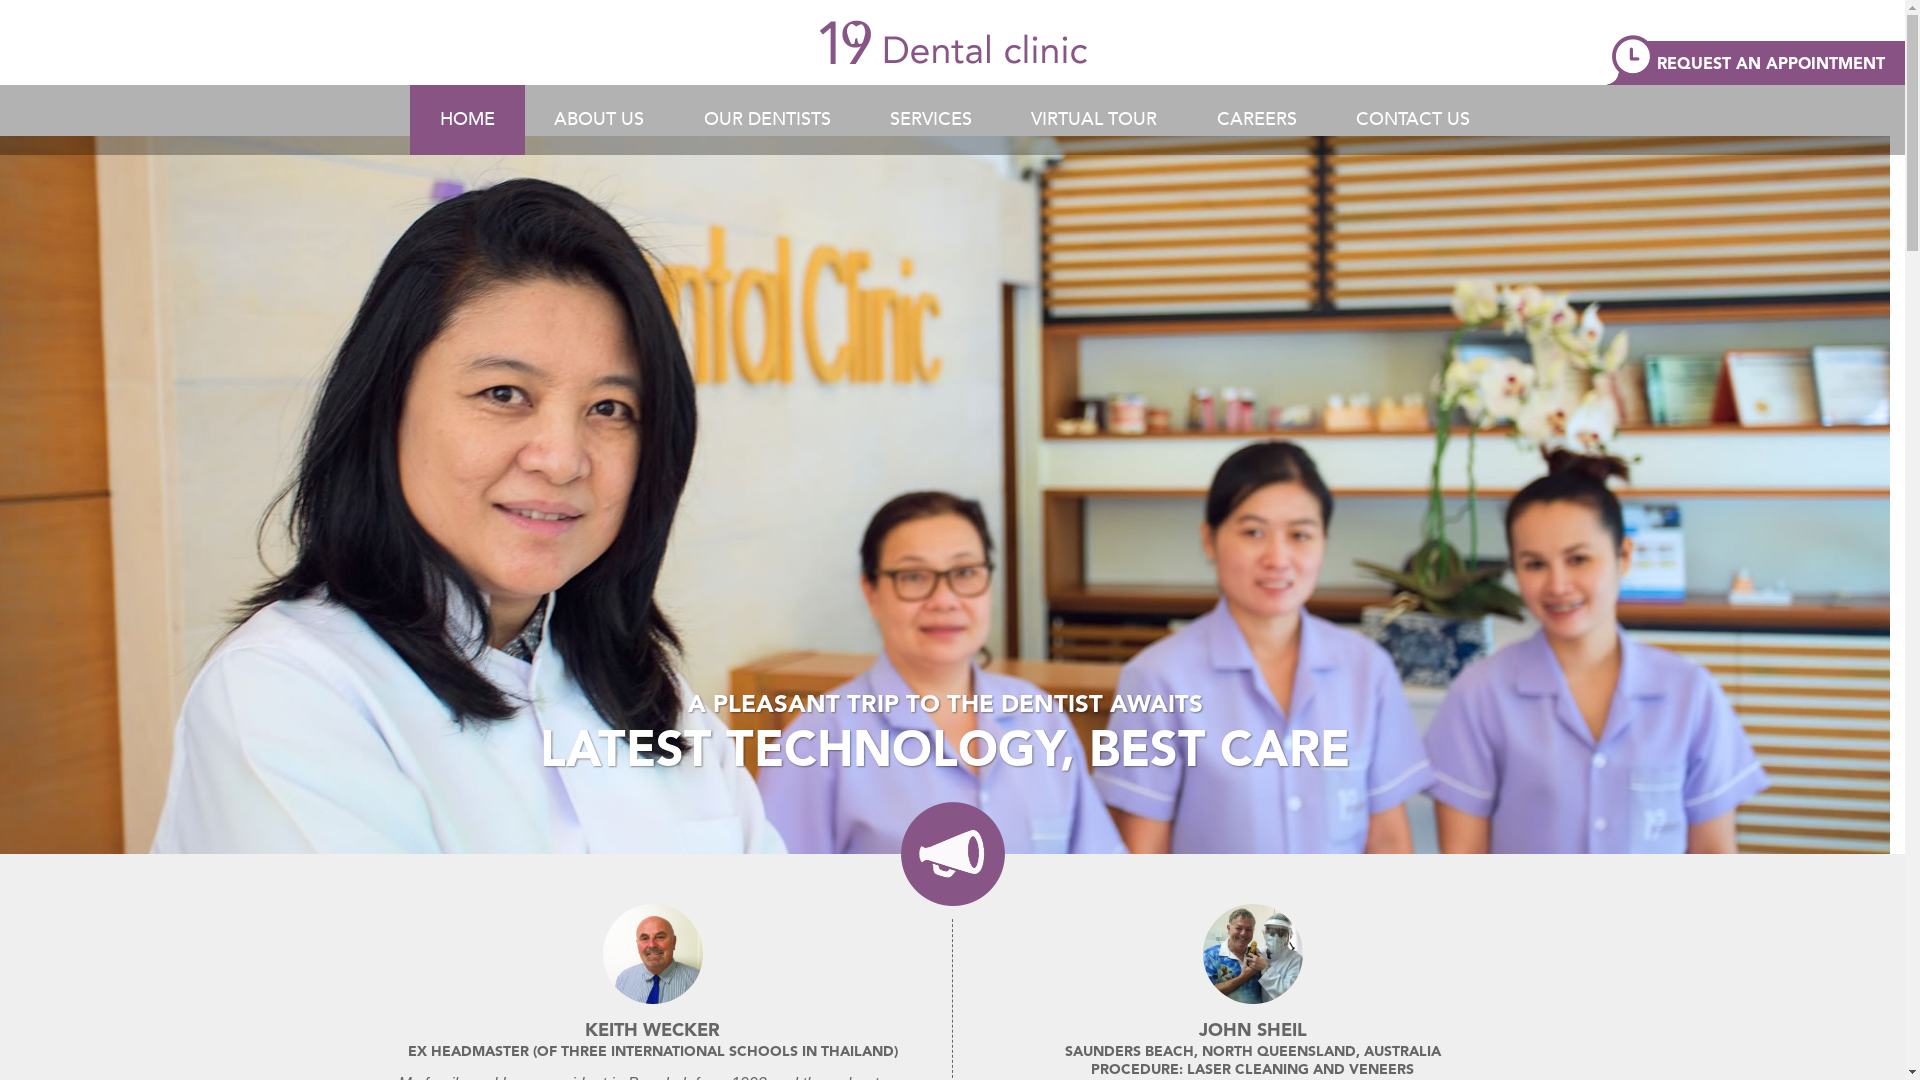 This screenshot has height=1080, width=1920. What do you see at coordinates (1094, 120) in the screenshot?
I see `VIRTUAL TOUR` at bounding box center [1094, 120].